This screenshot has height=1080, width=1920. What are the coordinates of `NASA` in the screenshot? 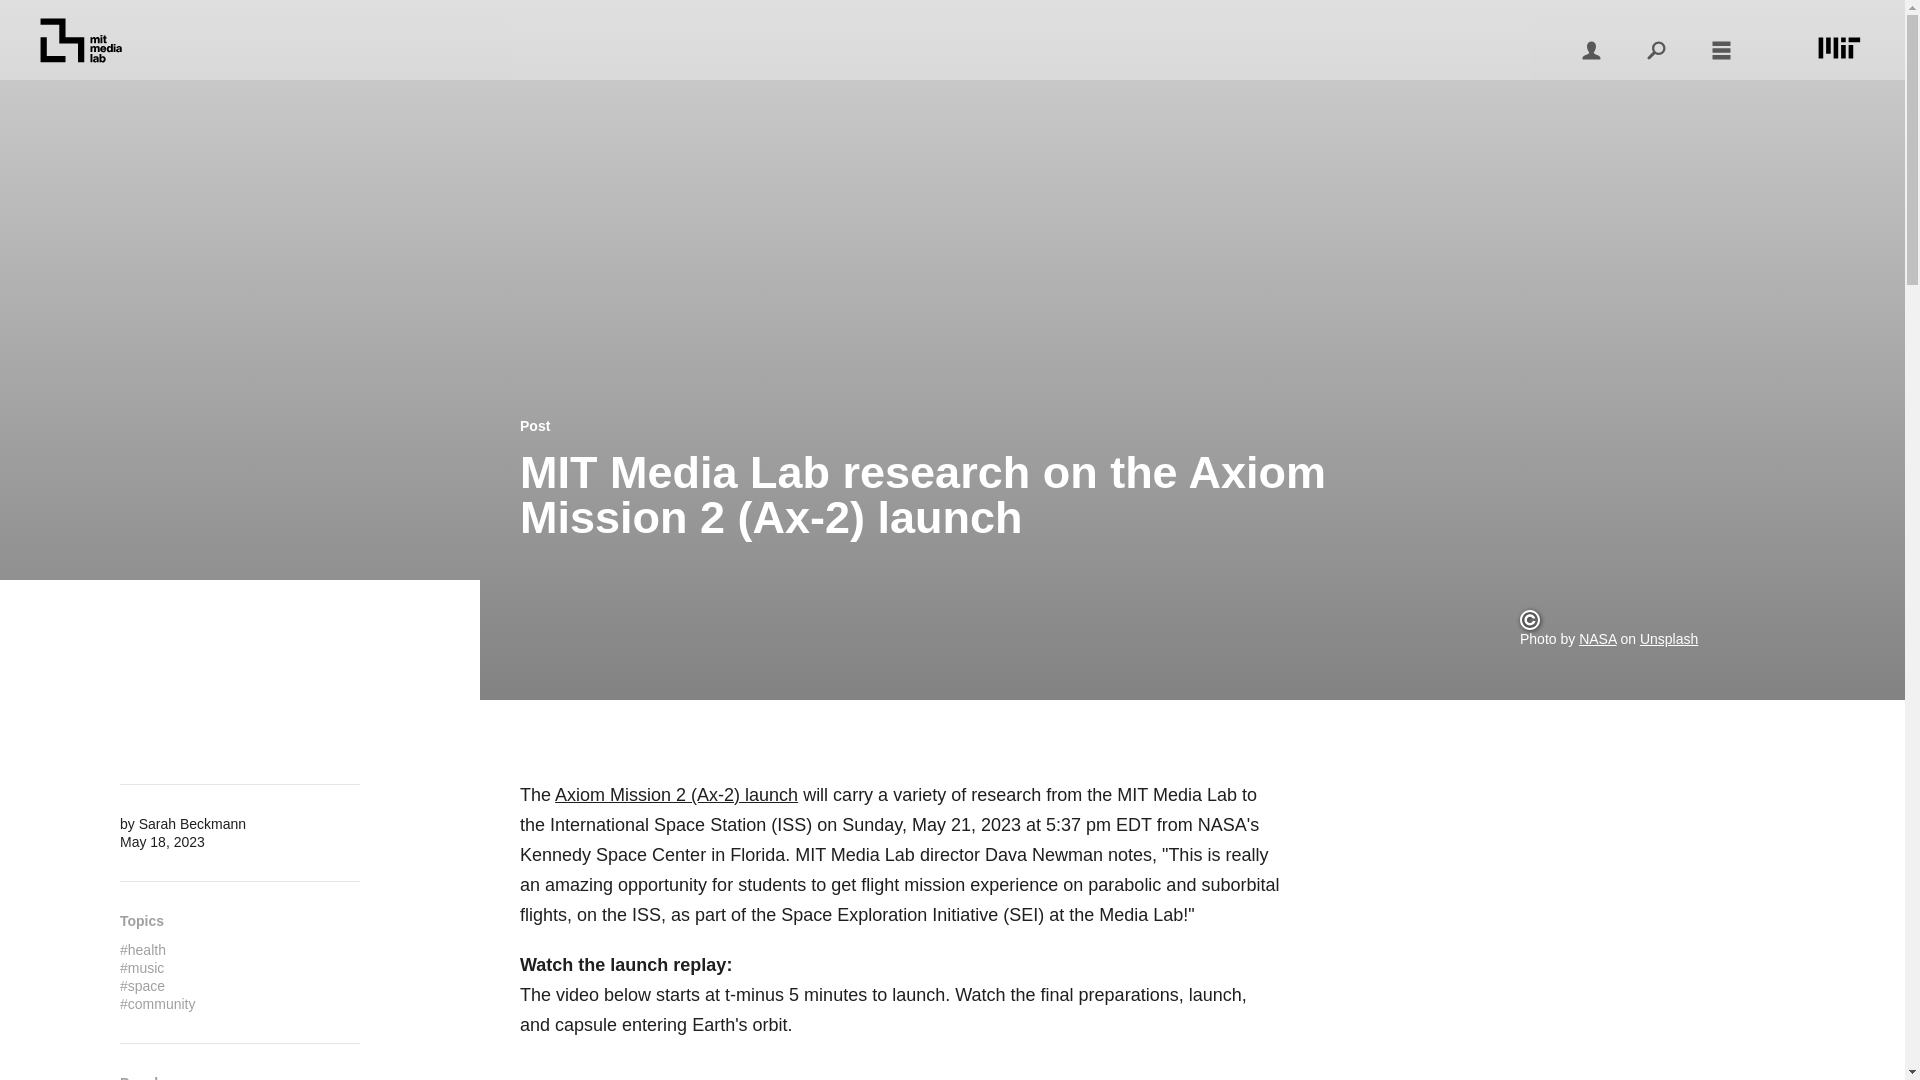 It's located at (1597, 638).